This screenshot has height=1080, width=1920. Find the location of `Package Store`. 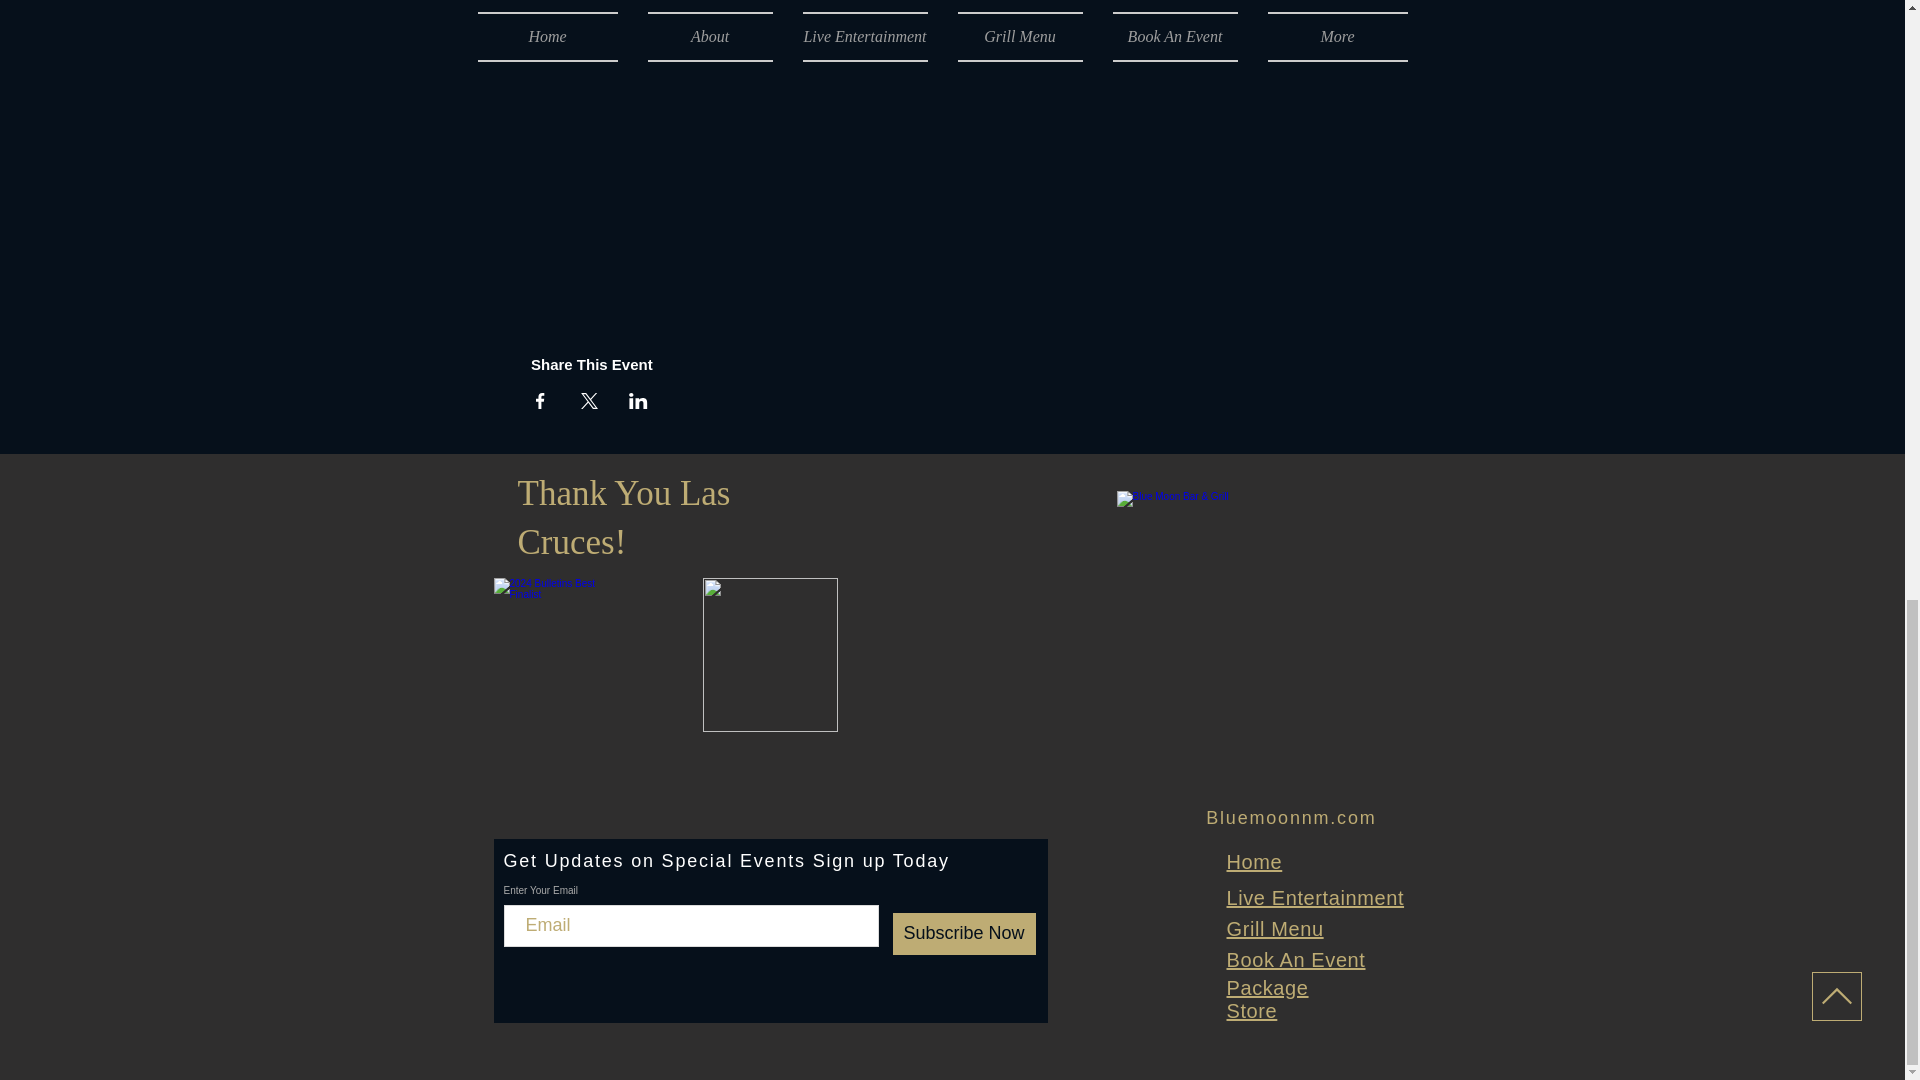

Package Store is located at coordinates (1266, 999).